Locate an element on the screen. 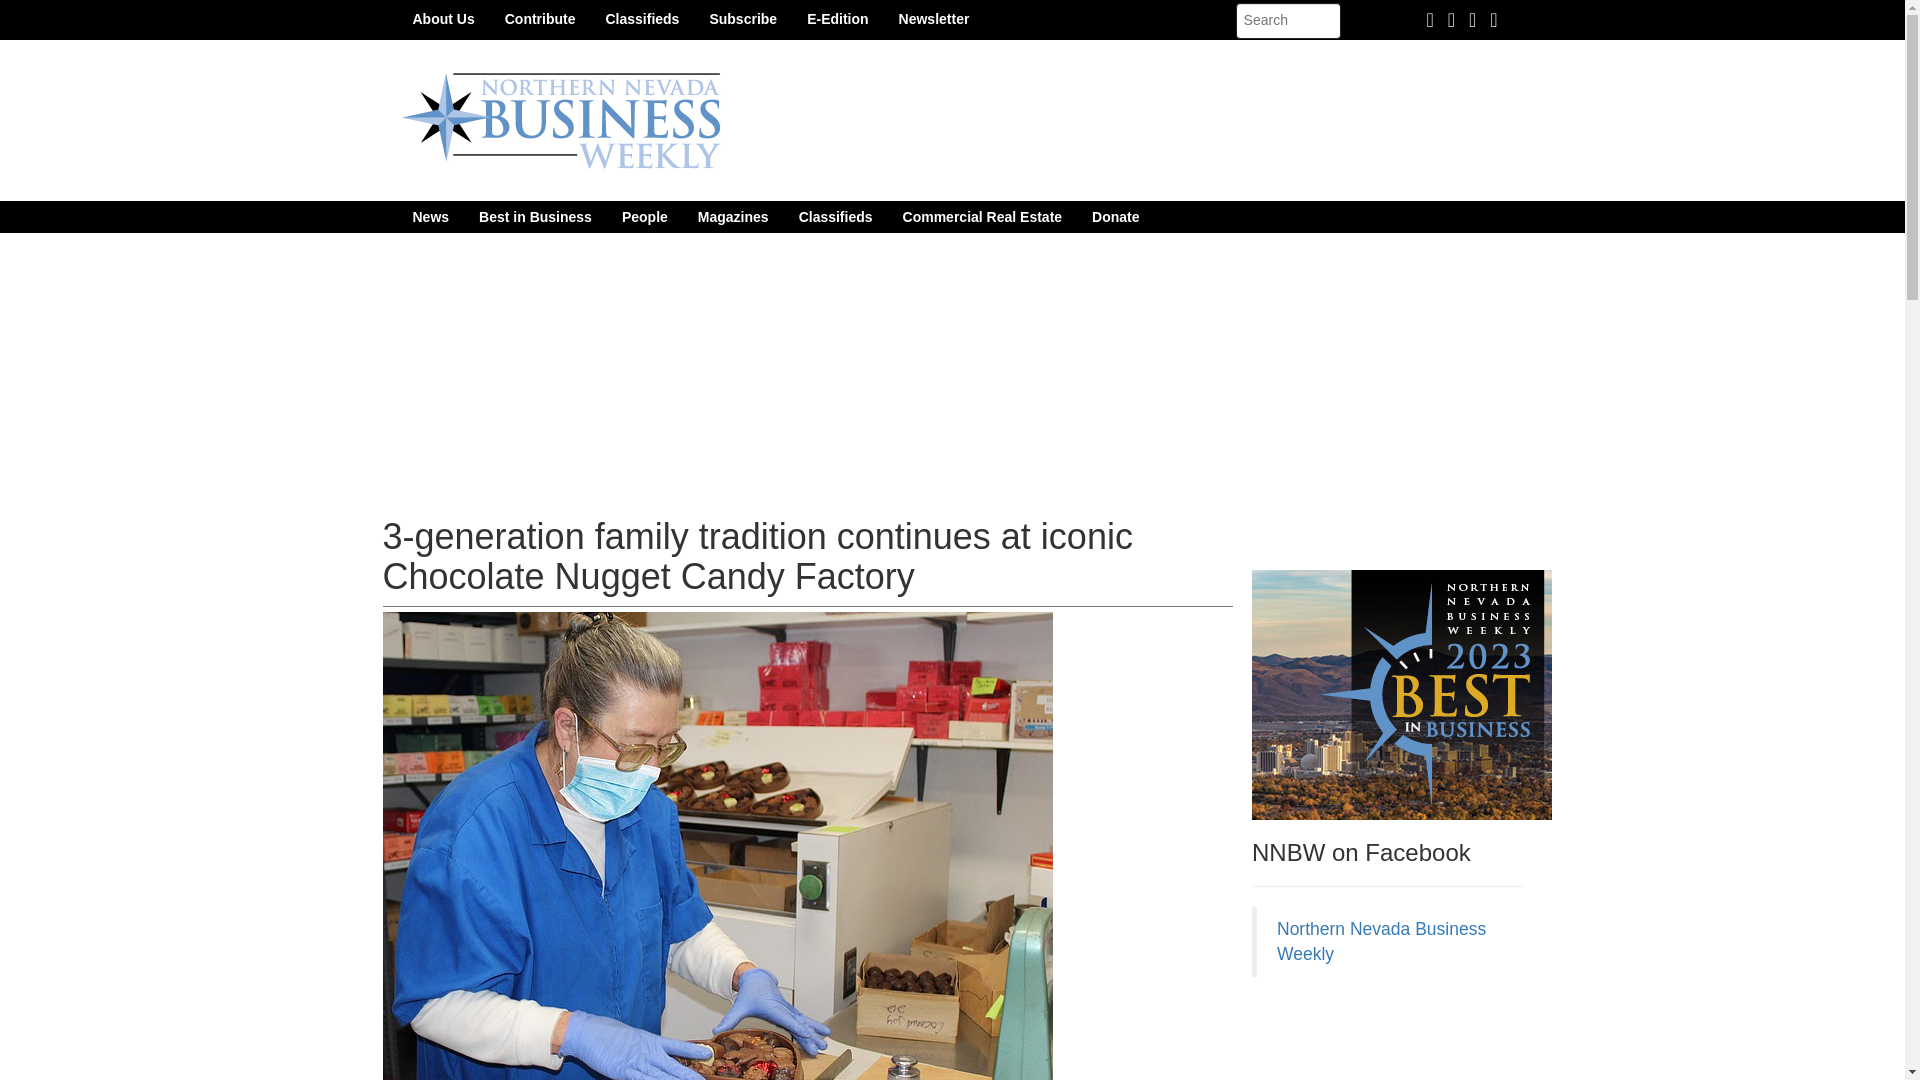 This screenshot has height=1080, width=1920. Classifieds is located at coordinates (641, 18).